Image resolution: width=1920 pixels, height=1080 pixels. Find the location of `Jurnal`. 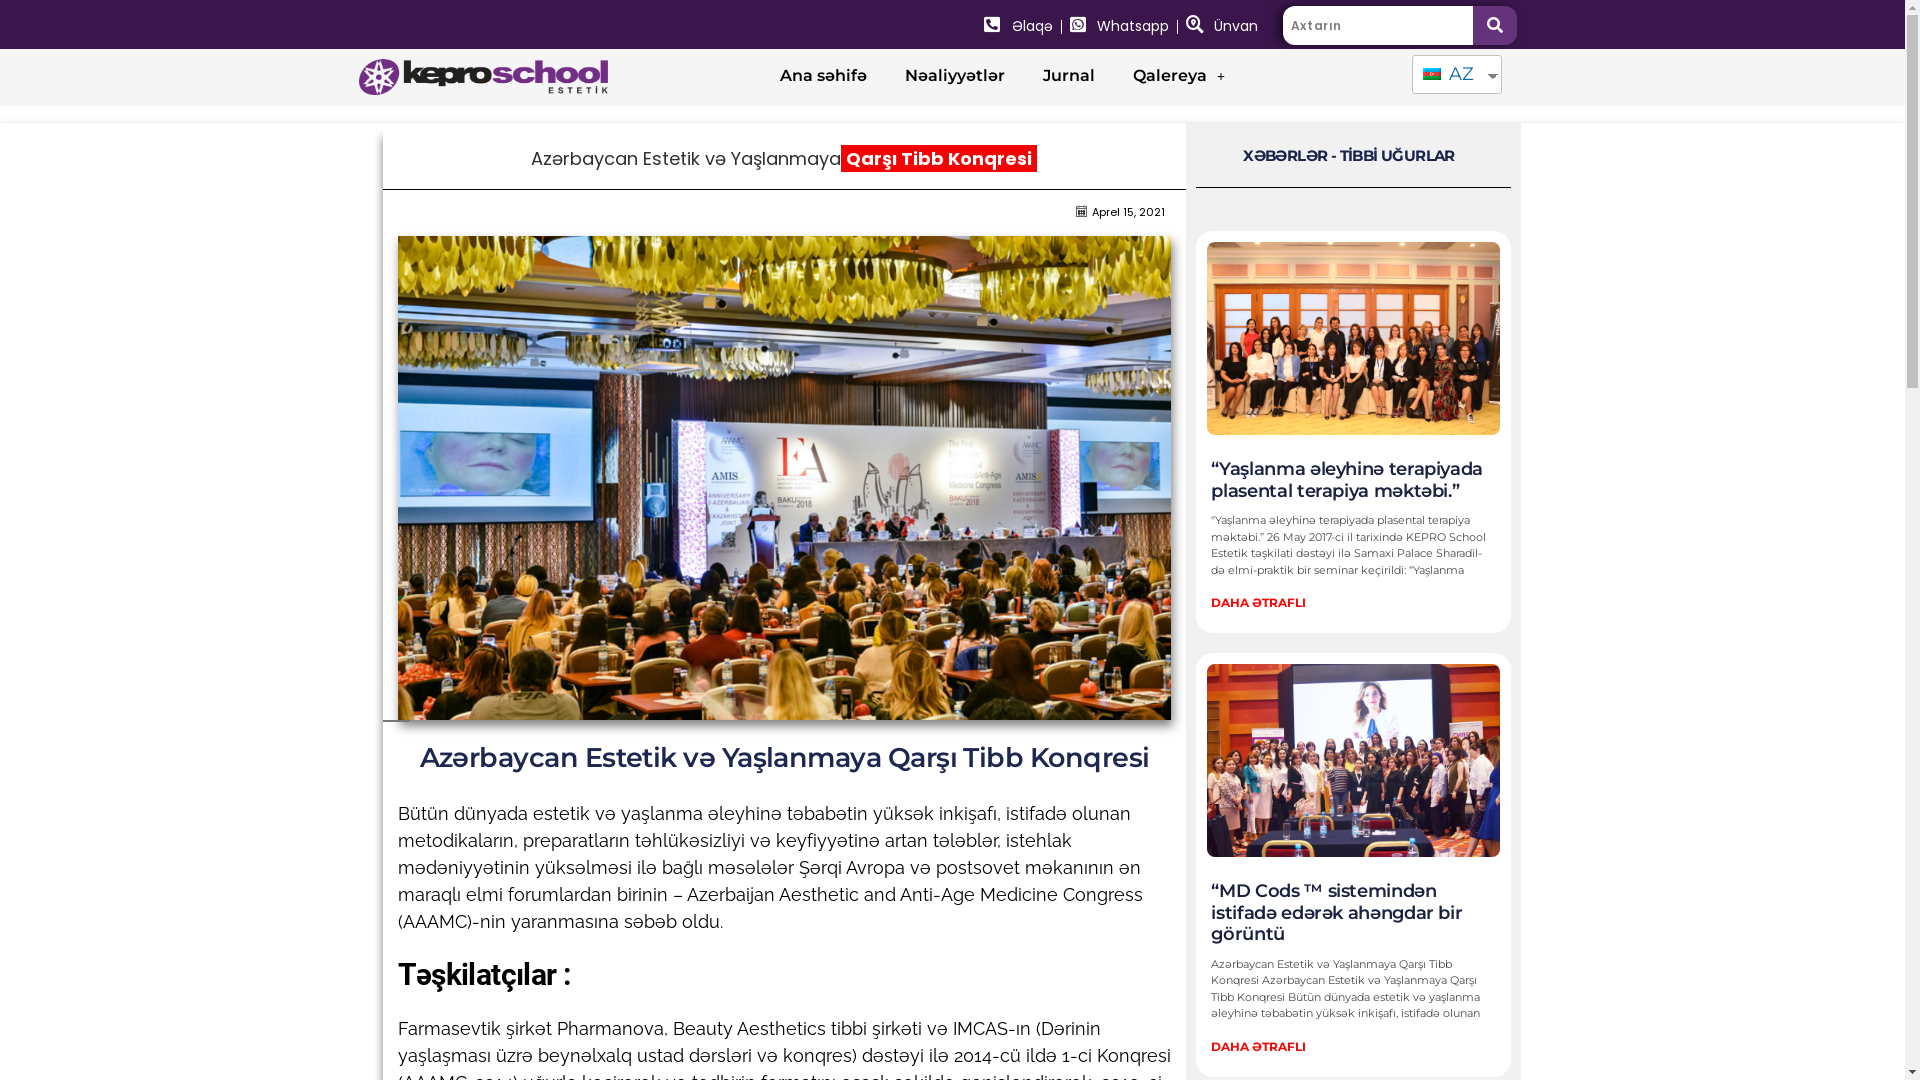

Jurnal is located at coordinates (1069, 76).